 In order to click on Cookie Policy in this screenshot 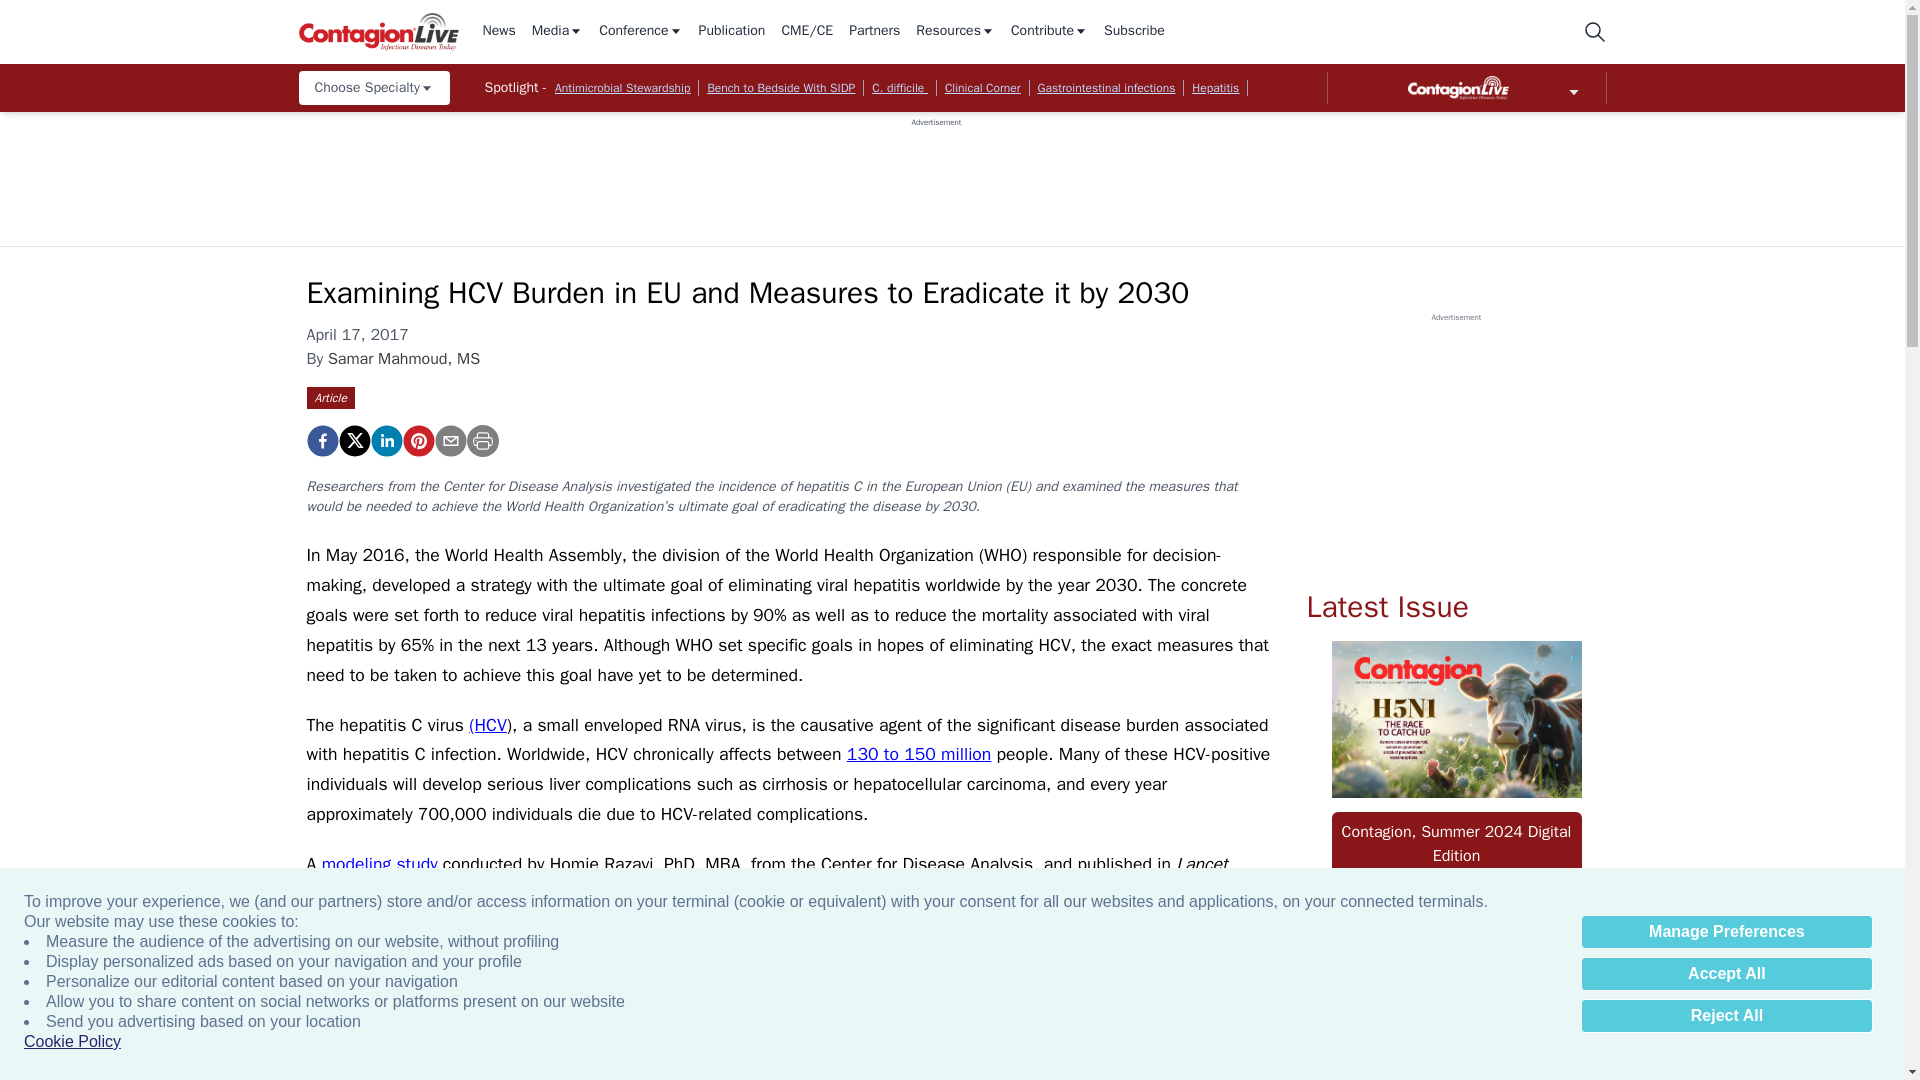, I will do `click(72, 1042)`.